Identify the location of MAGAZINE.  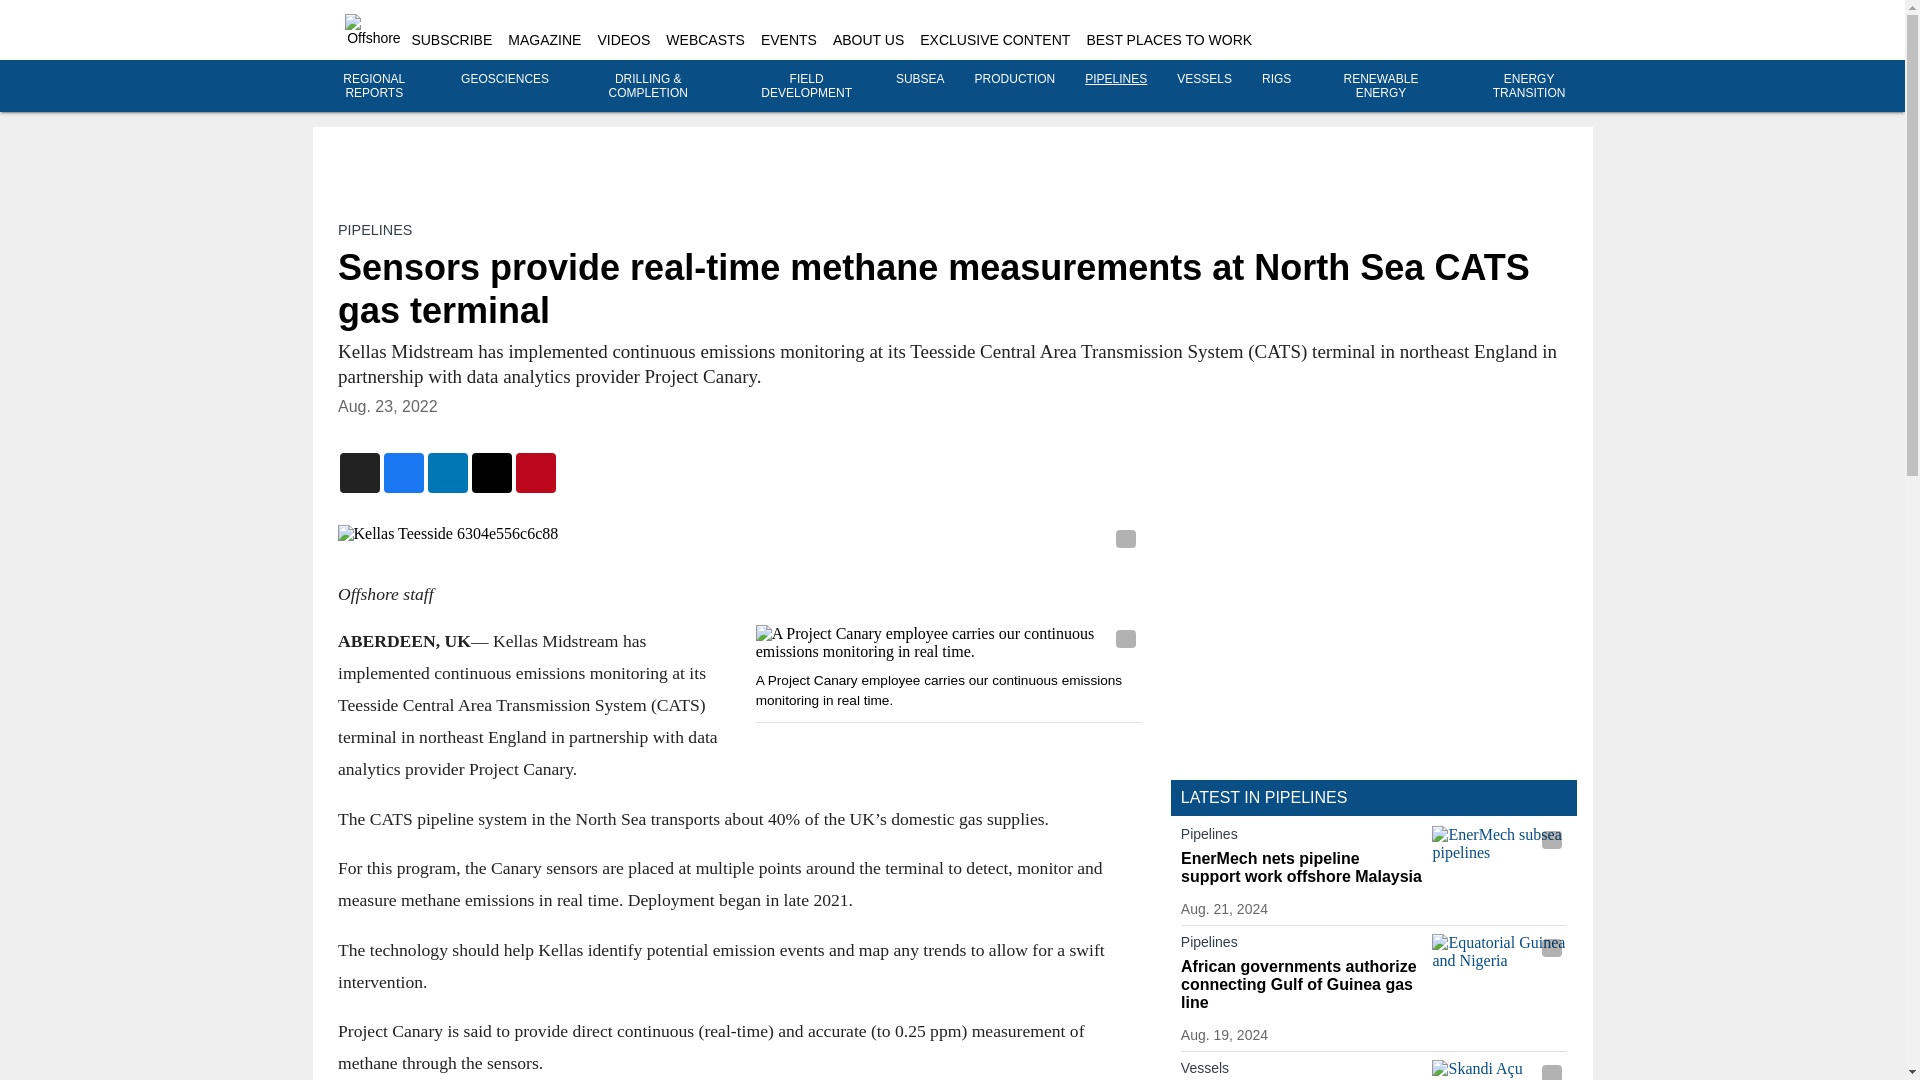
(544, 40).